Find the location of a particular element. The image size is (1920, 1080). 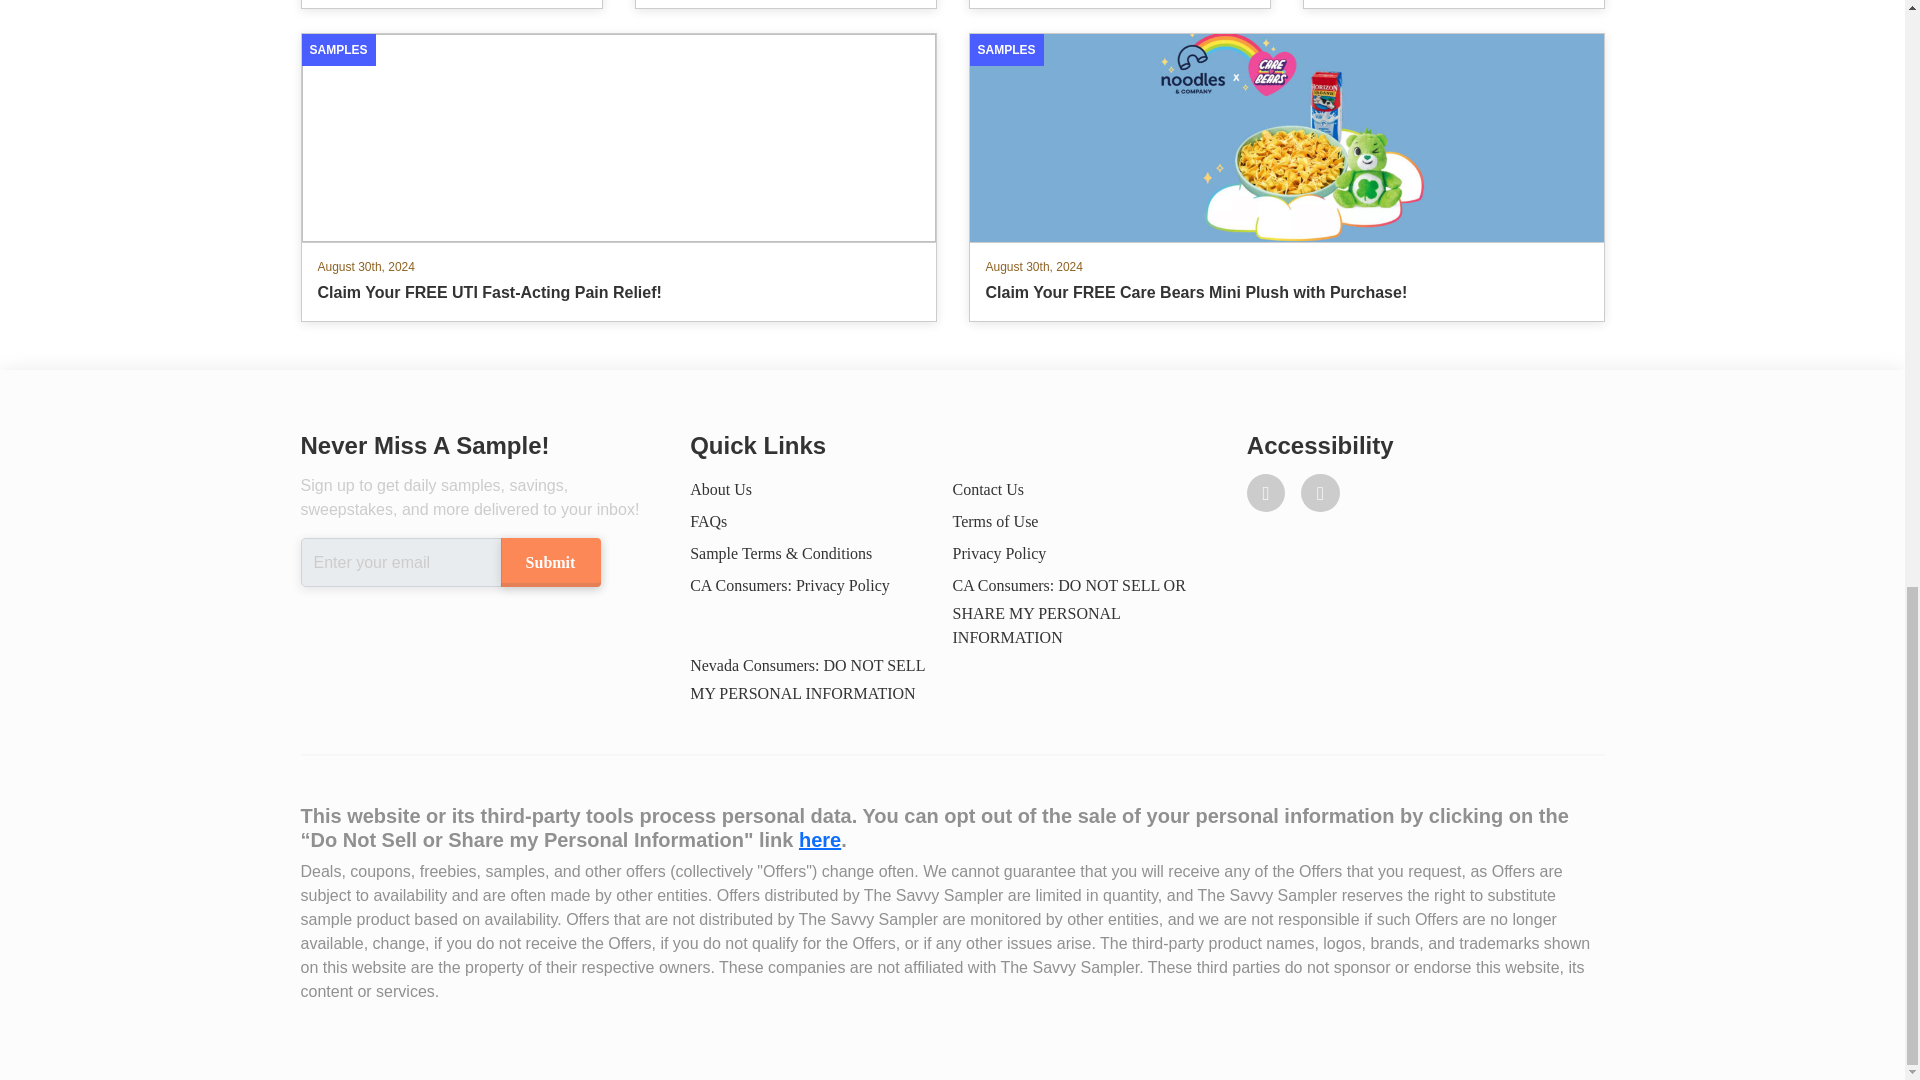

About Us is located at coordinates (720, 488).